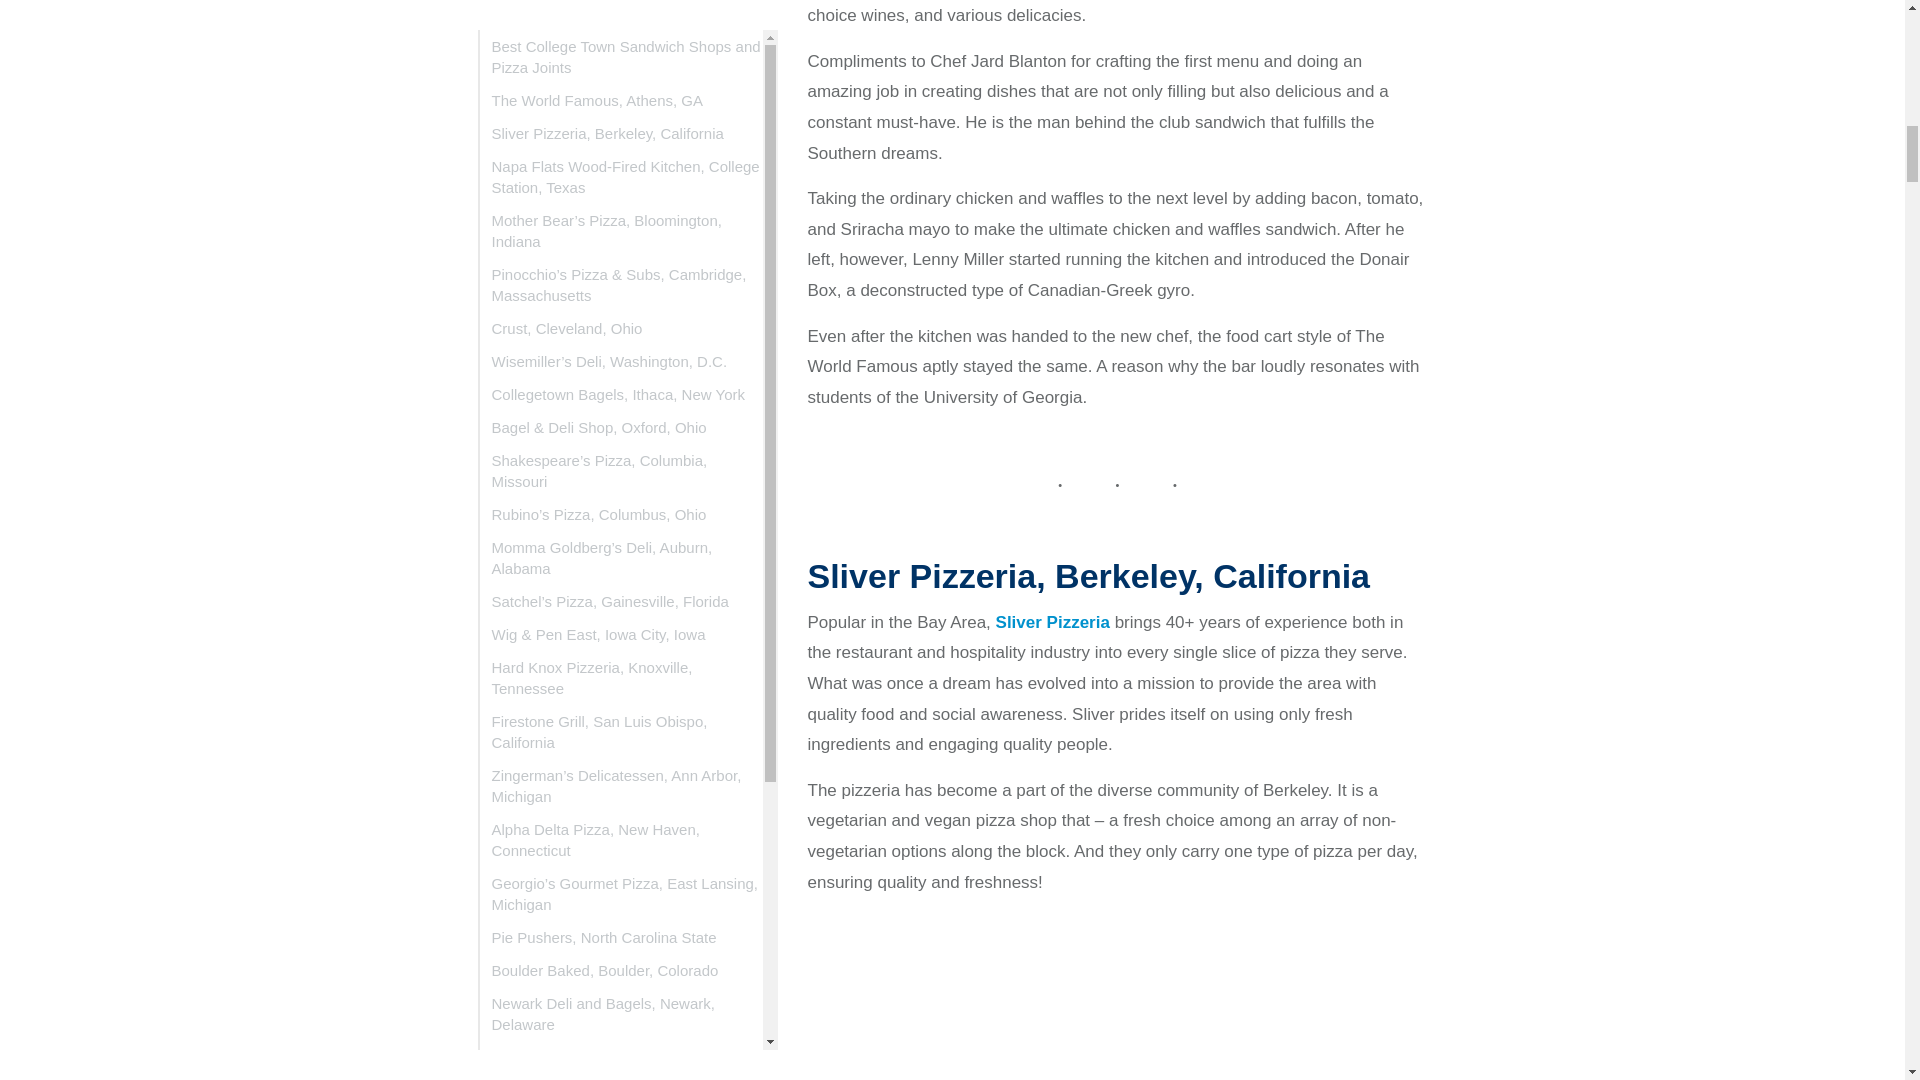 This screenshot has width=1920, height=1080. Describe the element at coordinates (626, 333) in the screenshot. I see `Ajax Diner, Oxford, Mississippi` at that location.